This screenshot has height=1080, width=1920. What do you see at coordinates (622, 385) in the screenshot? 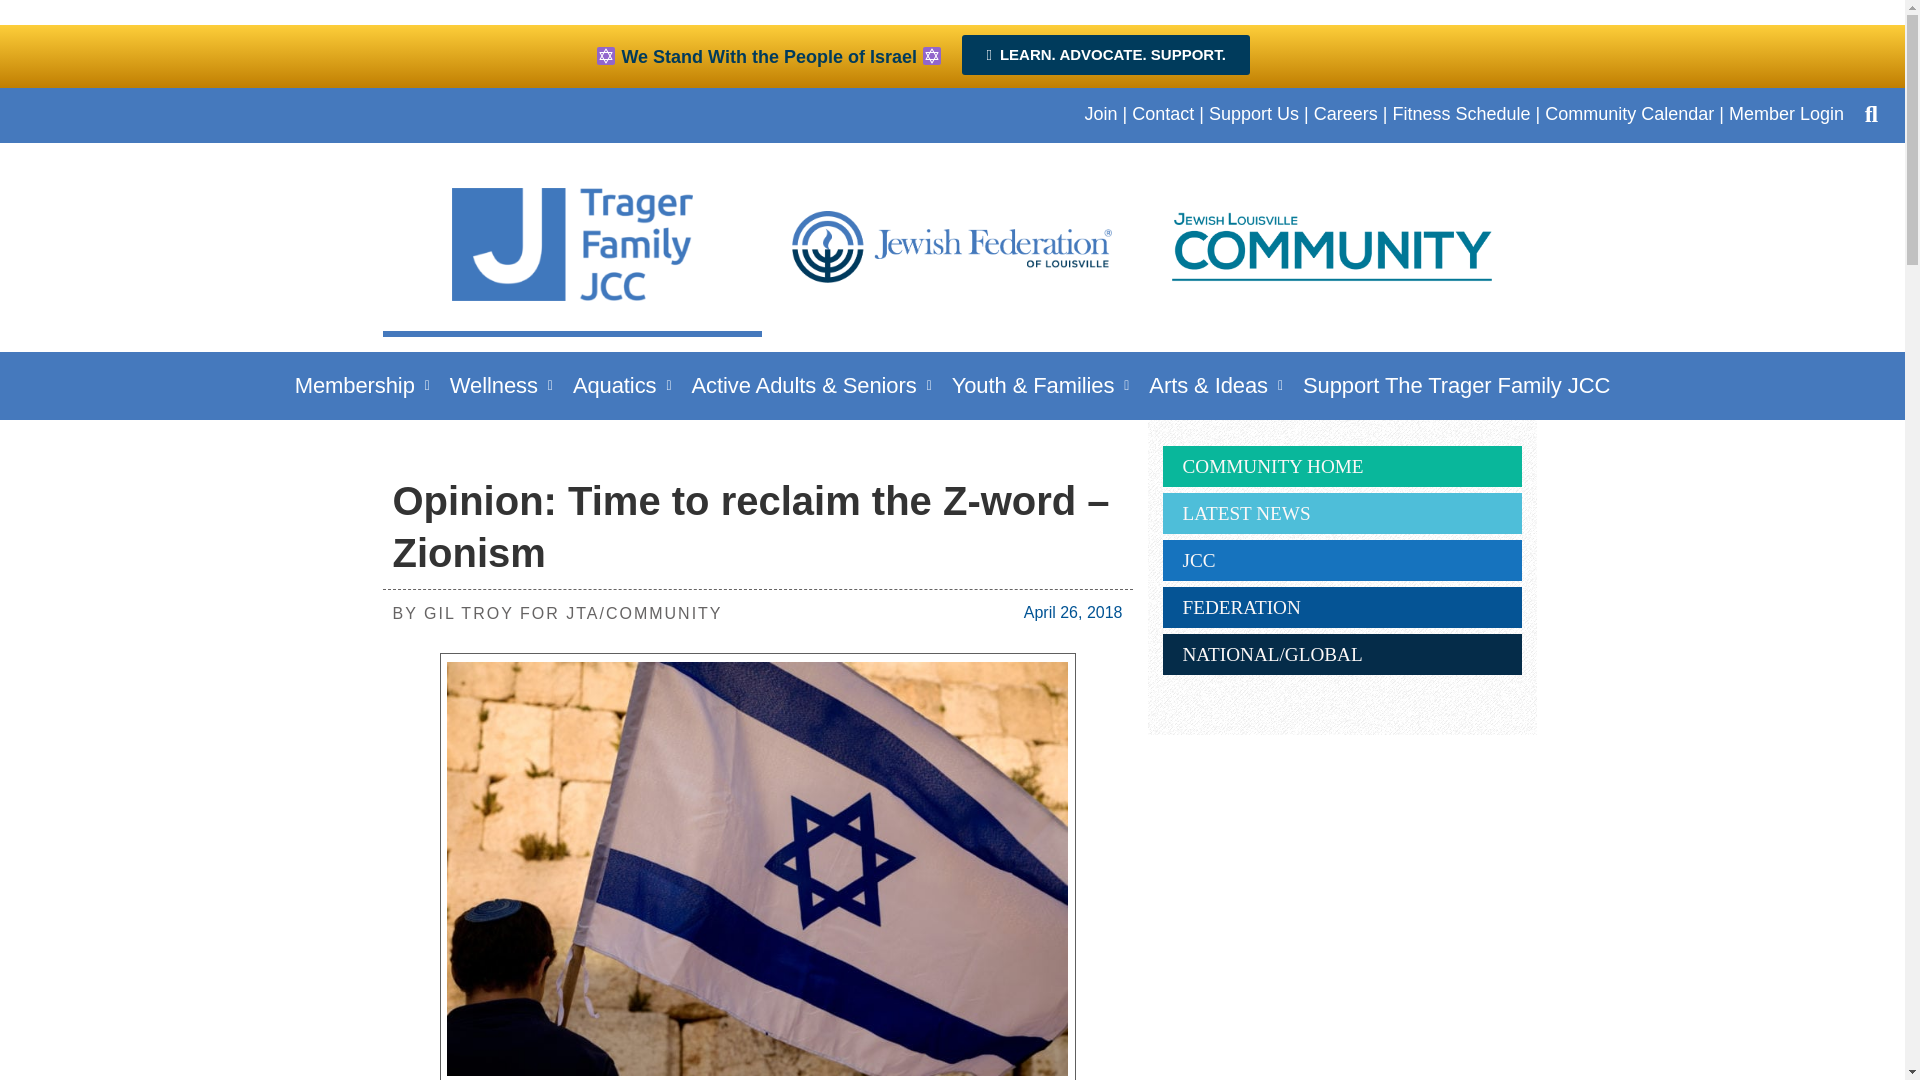
I see `Aquatics` at bounding box center [622, 385].